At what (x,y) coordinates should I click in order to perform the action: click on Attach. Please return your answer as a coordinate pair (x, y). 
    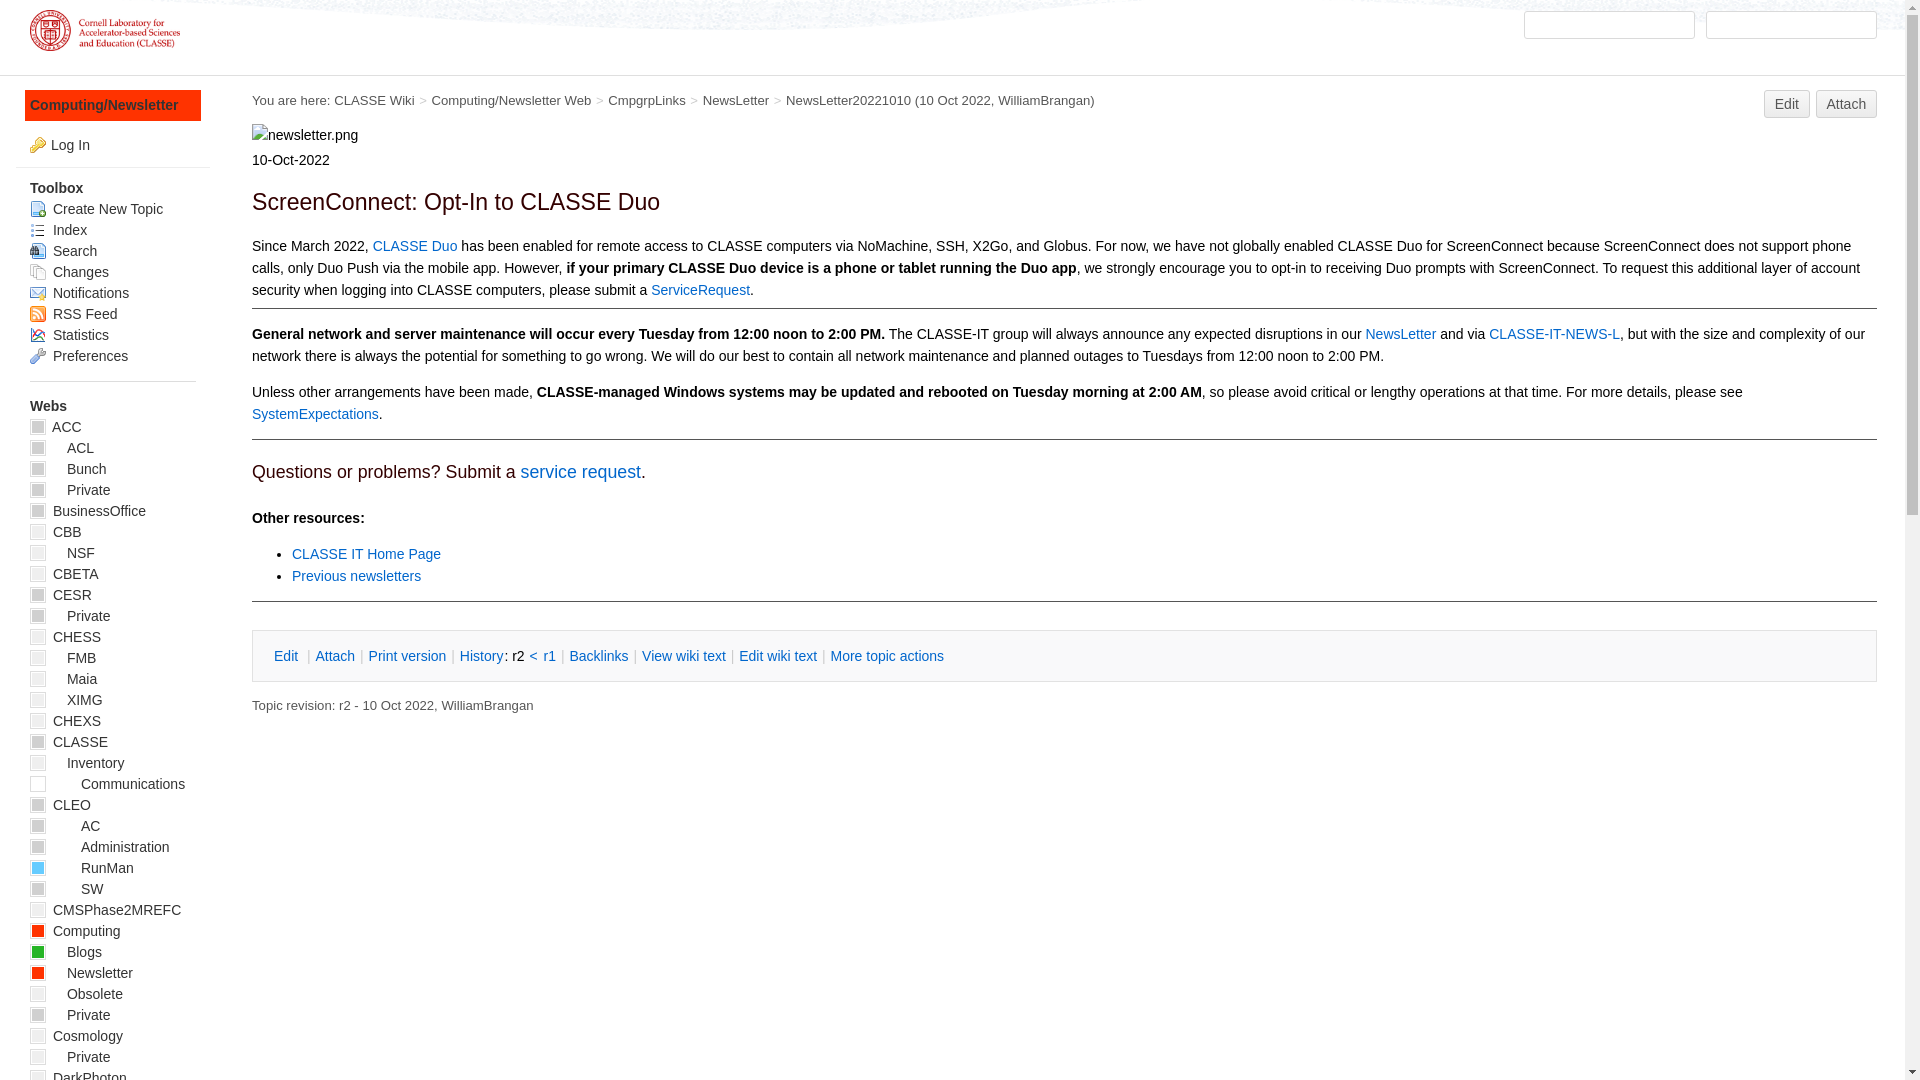
    Looking at the image, I should click on (334, 656).